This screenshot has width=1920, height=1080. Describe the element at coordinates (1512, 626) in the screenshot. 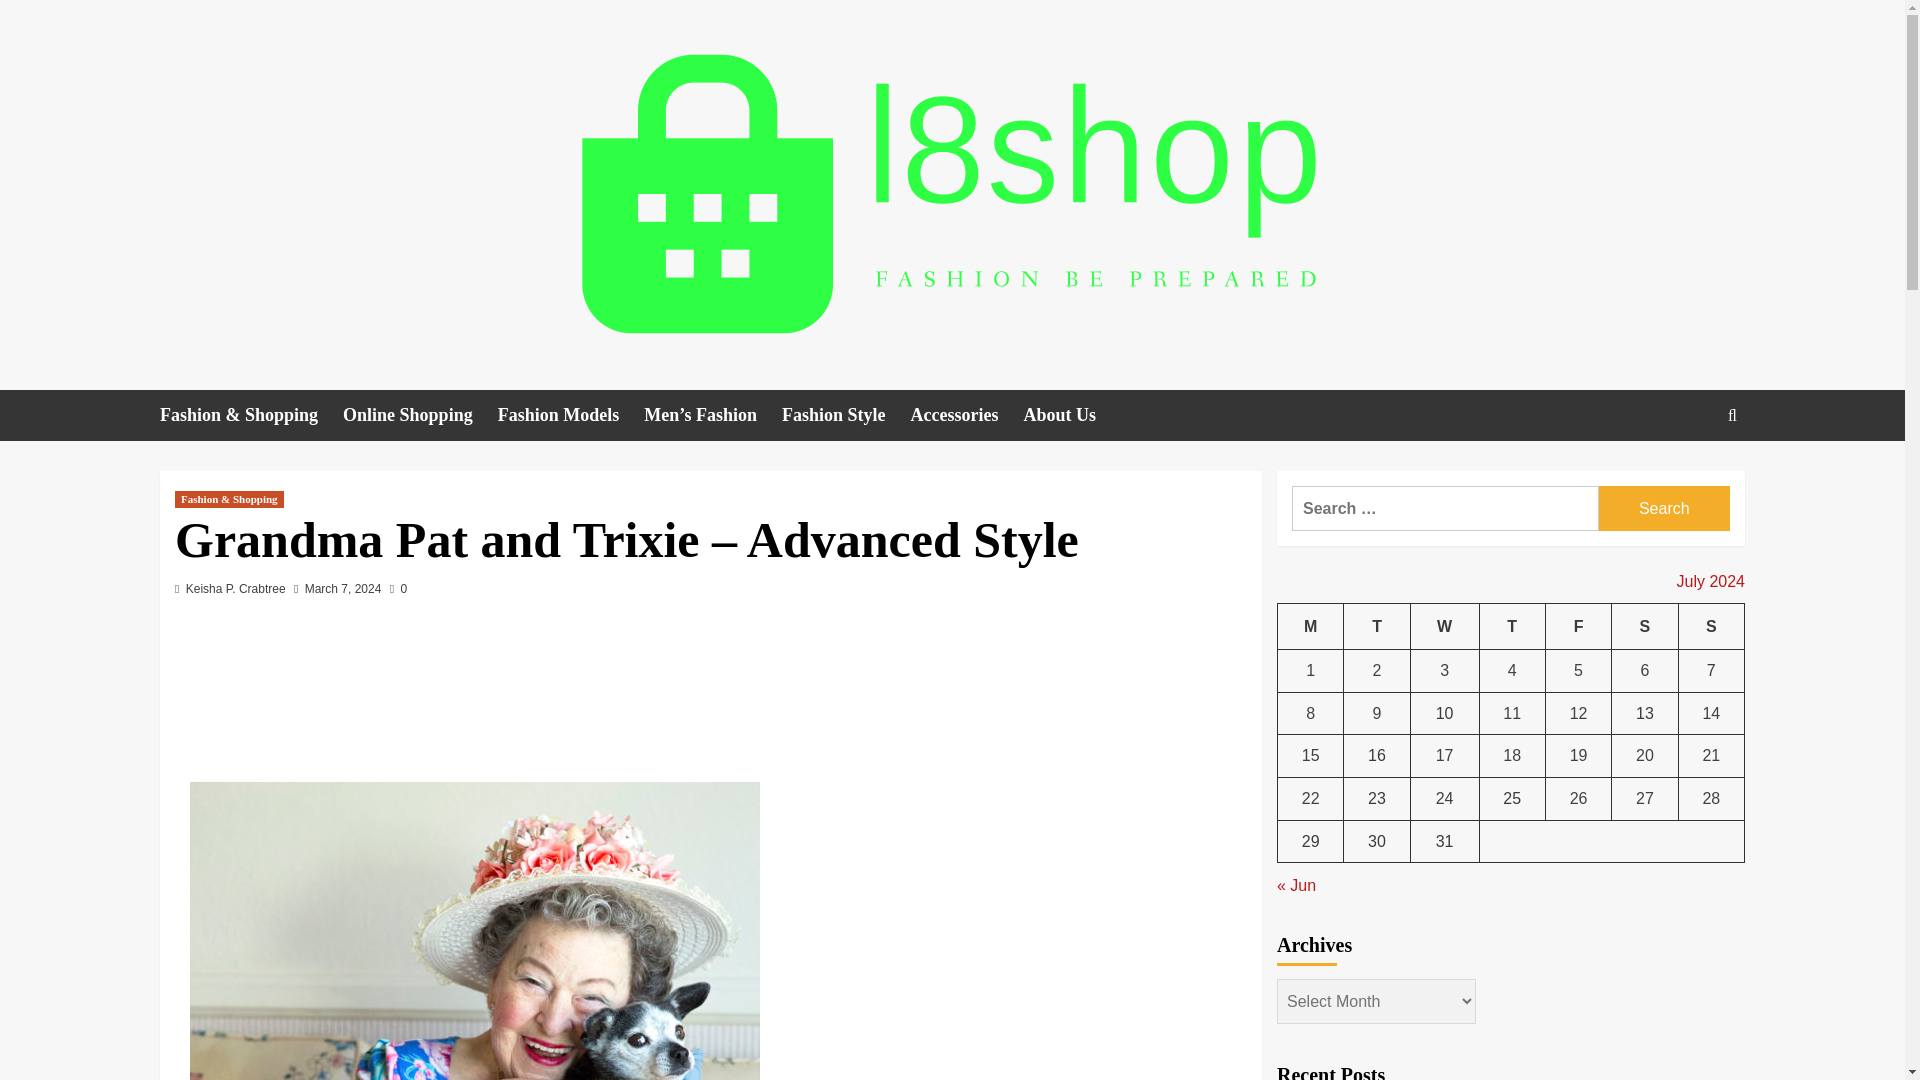

I see `Thursday` at that location.